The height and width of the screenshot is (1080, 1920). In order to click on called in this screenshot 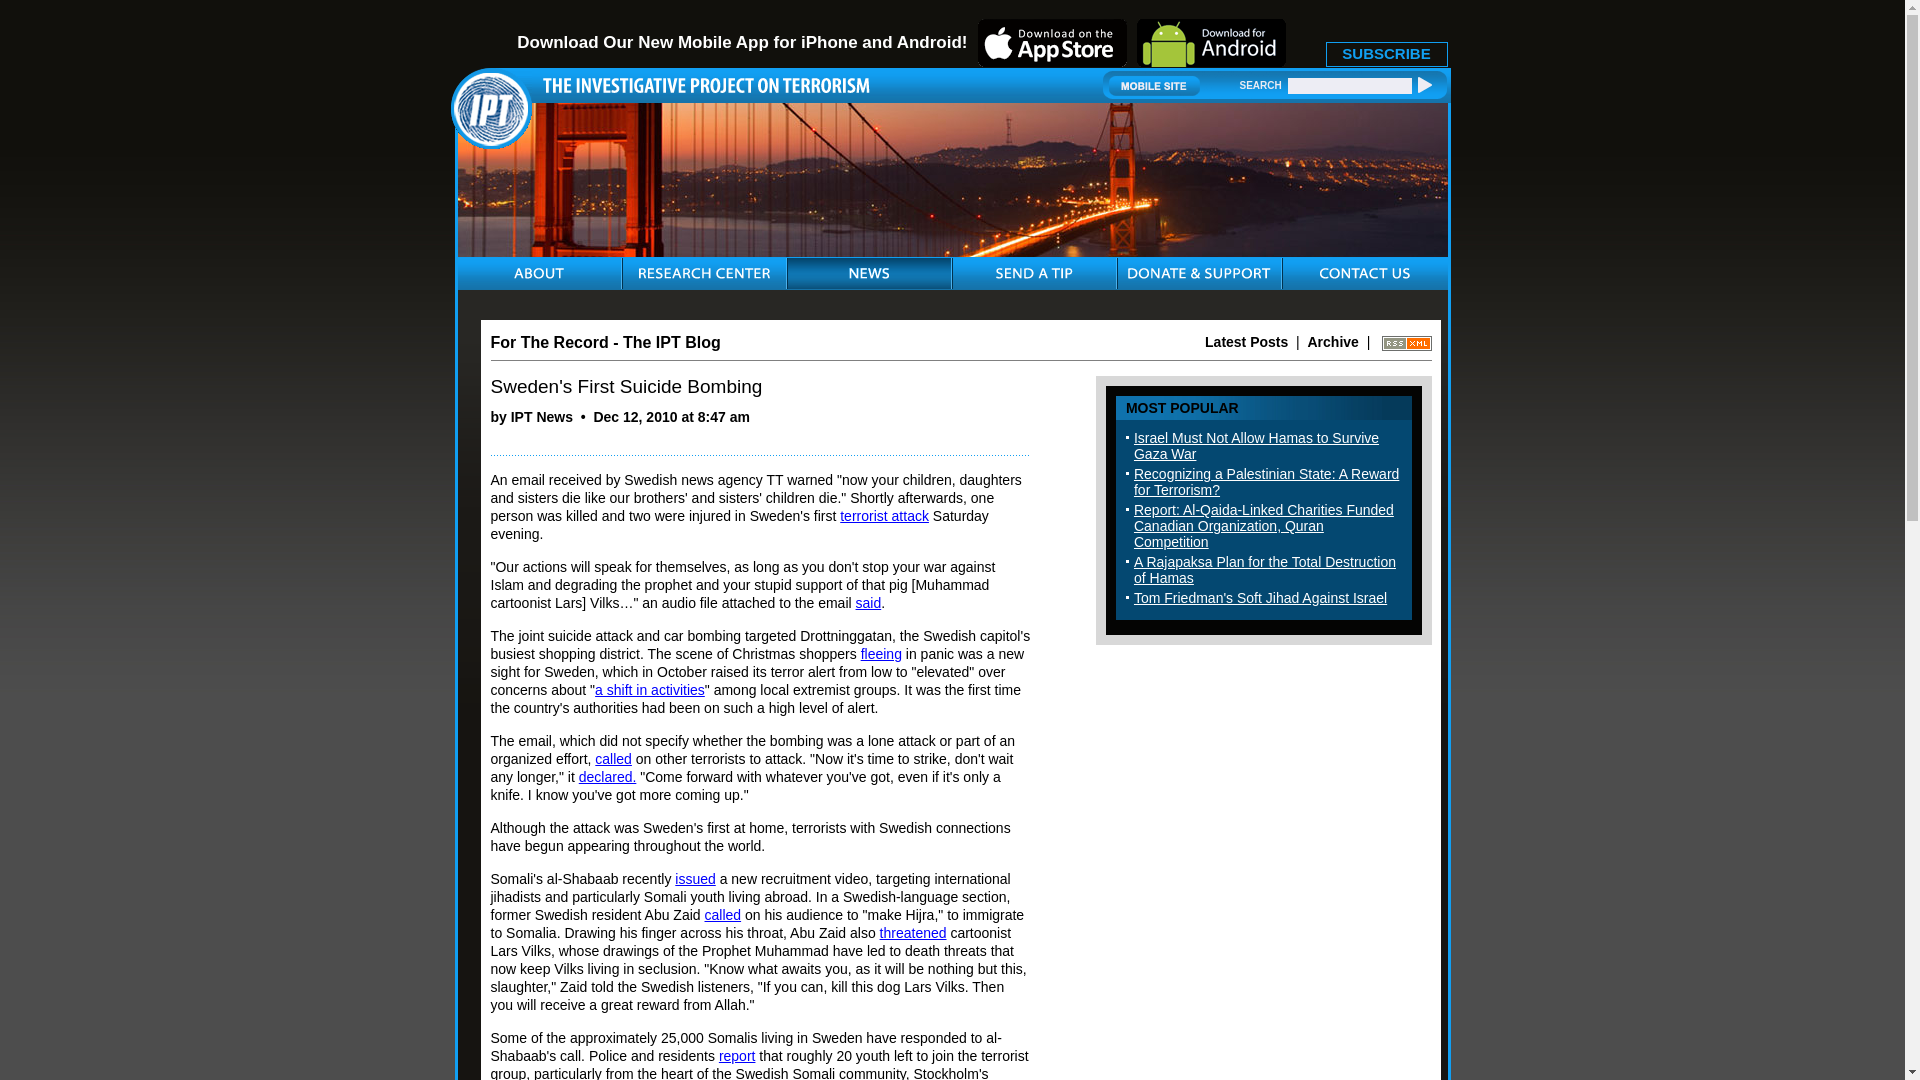, I will do `click(613, 758)`.